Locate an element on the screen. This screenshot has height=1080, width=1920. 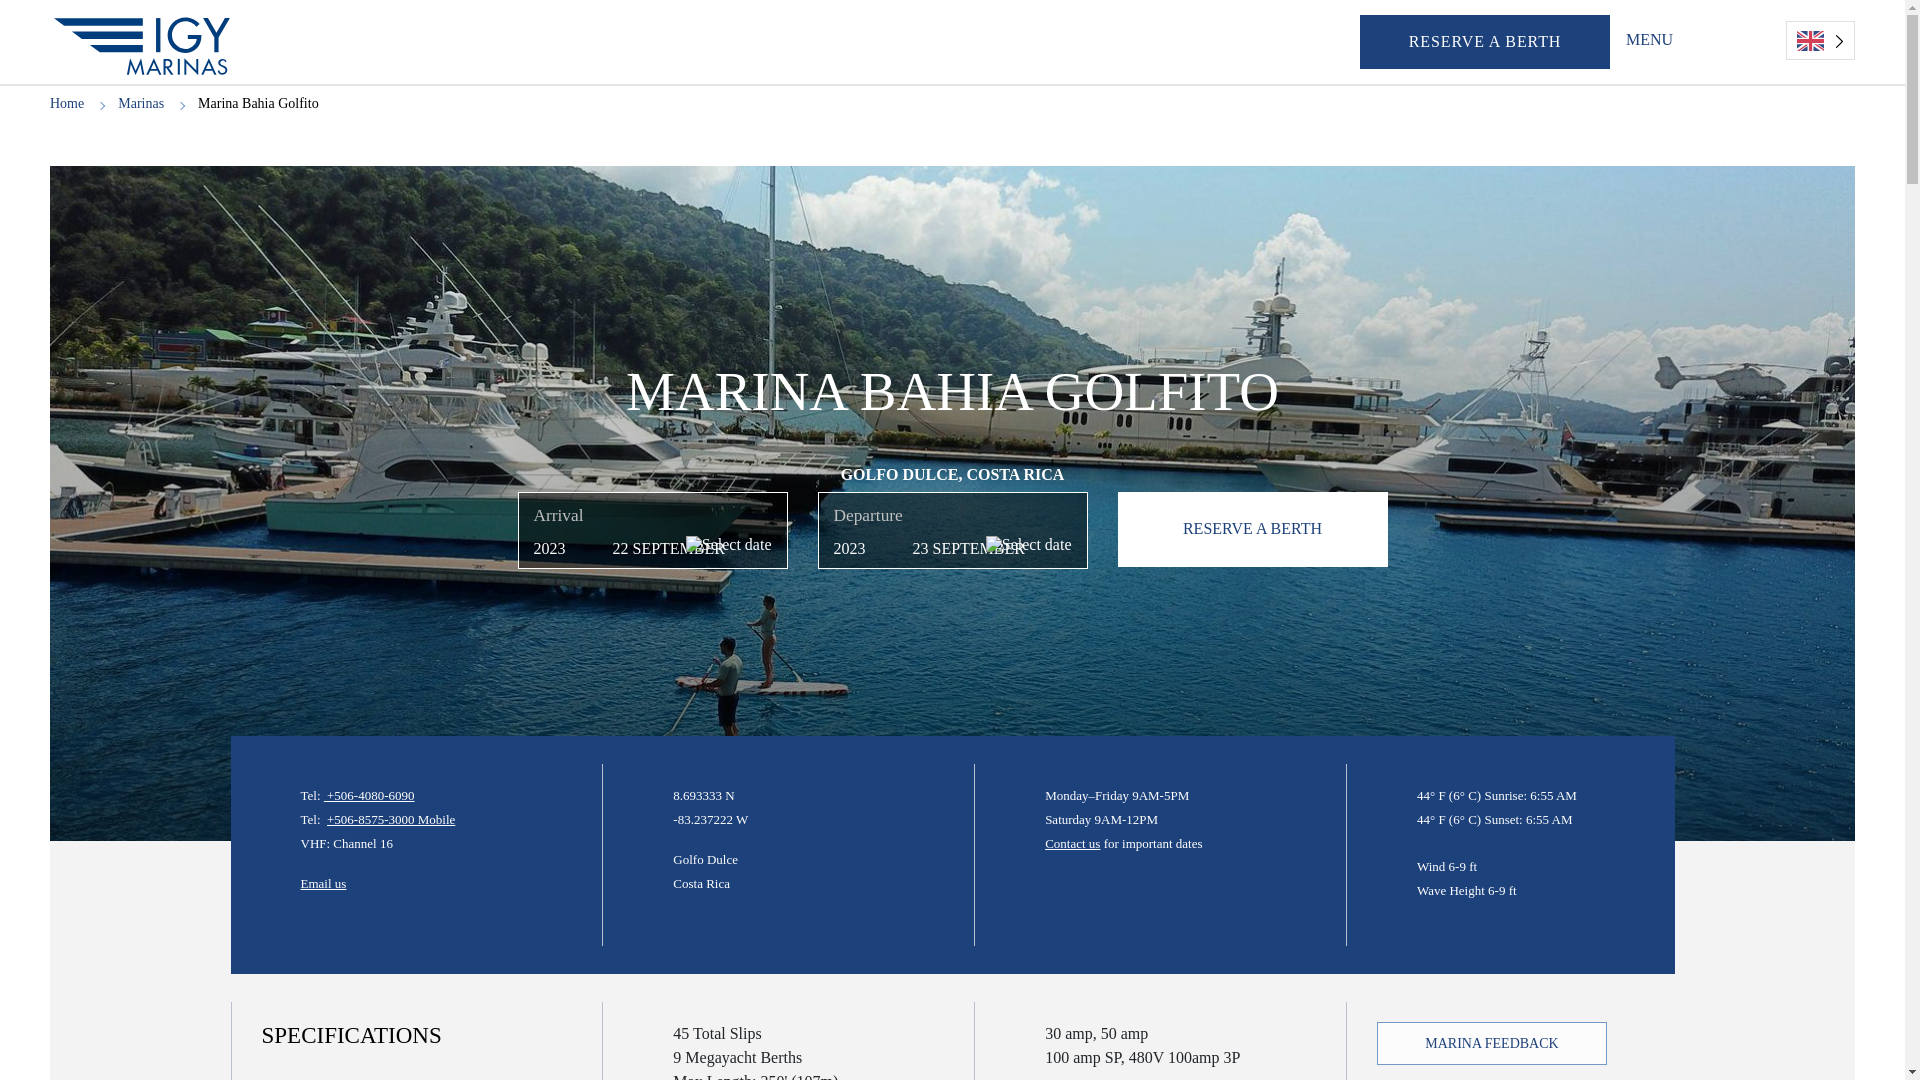
MENU is located at coordinates (1652, 40).